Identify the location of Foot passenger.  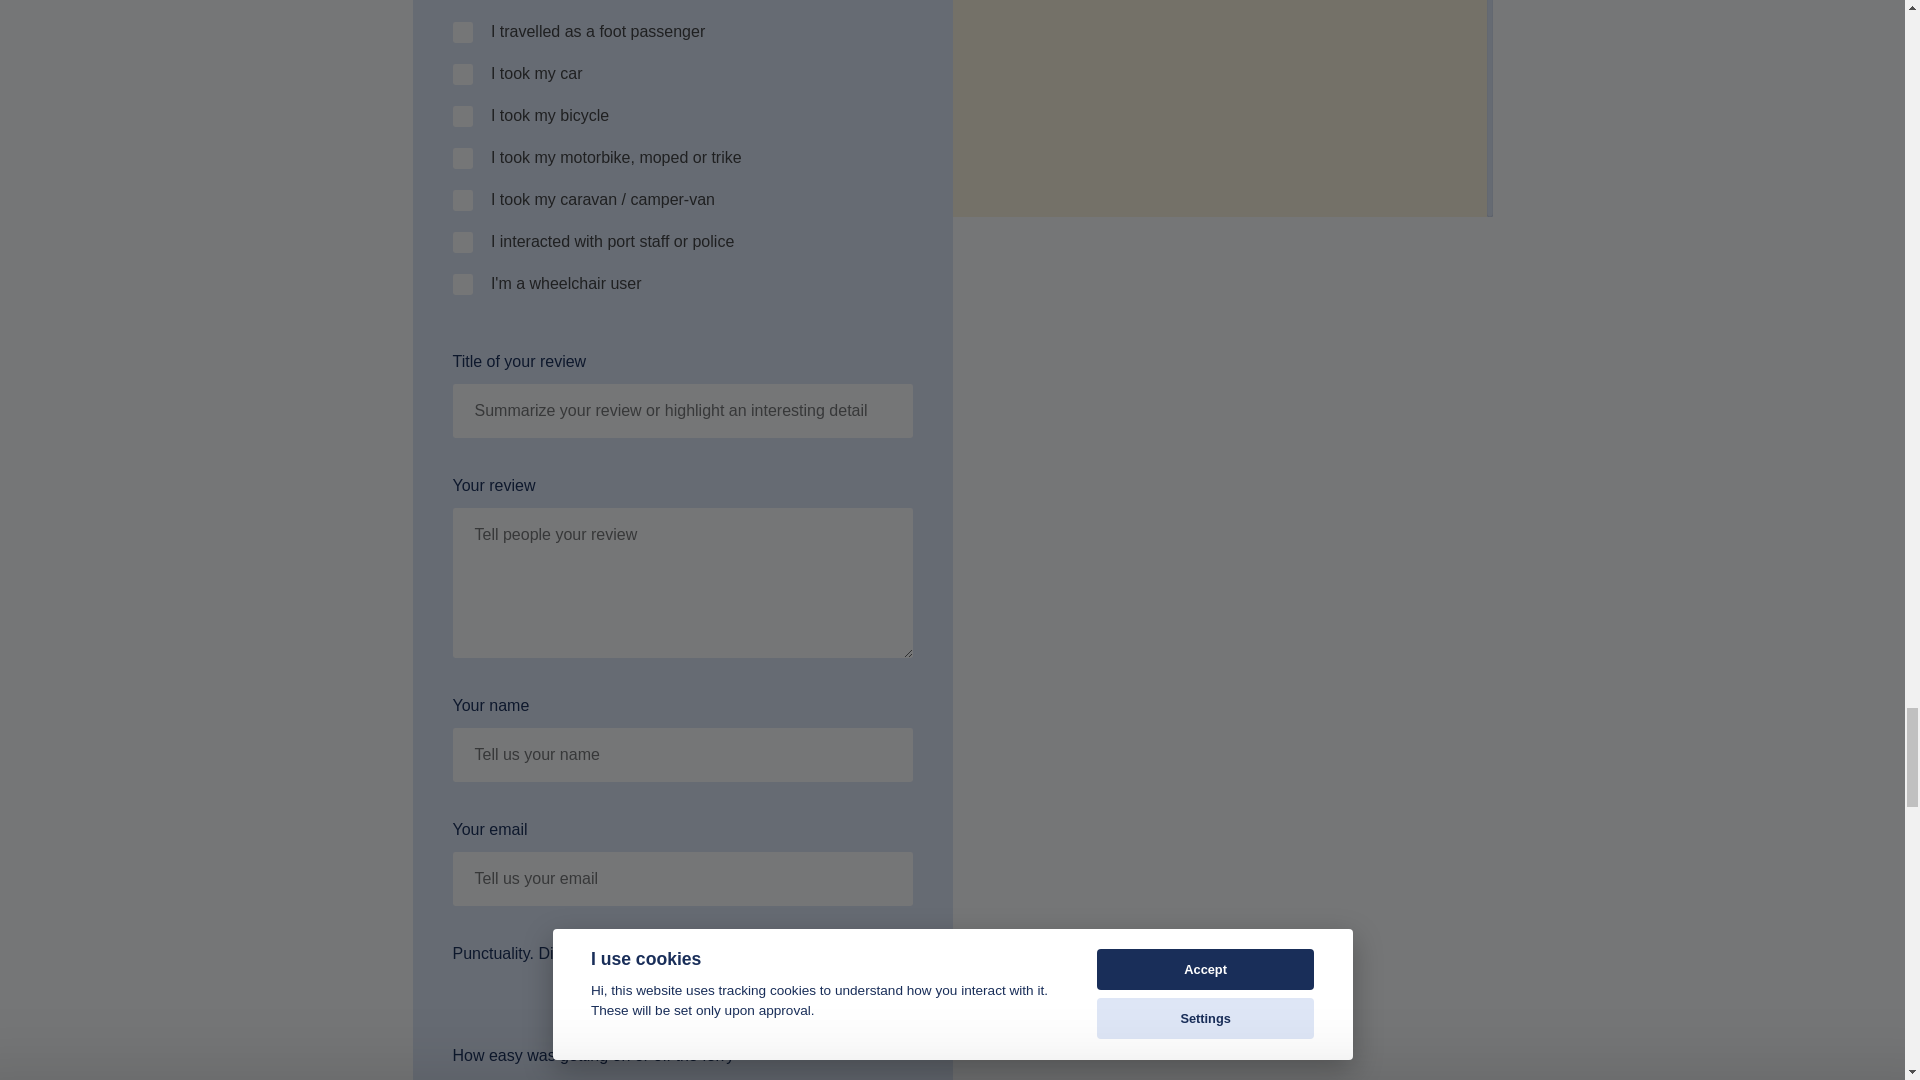
(462, 32).